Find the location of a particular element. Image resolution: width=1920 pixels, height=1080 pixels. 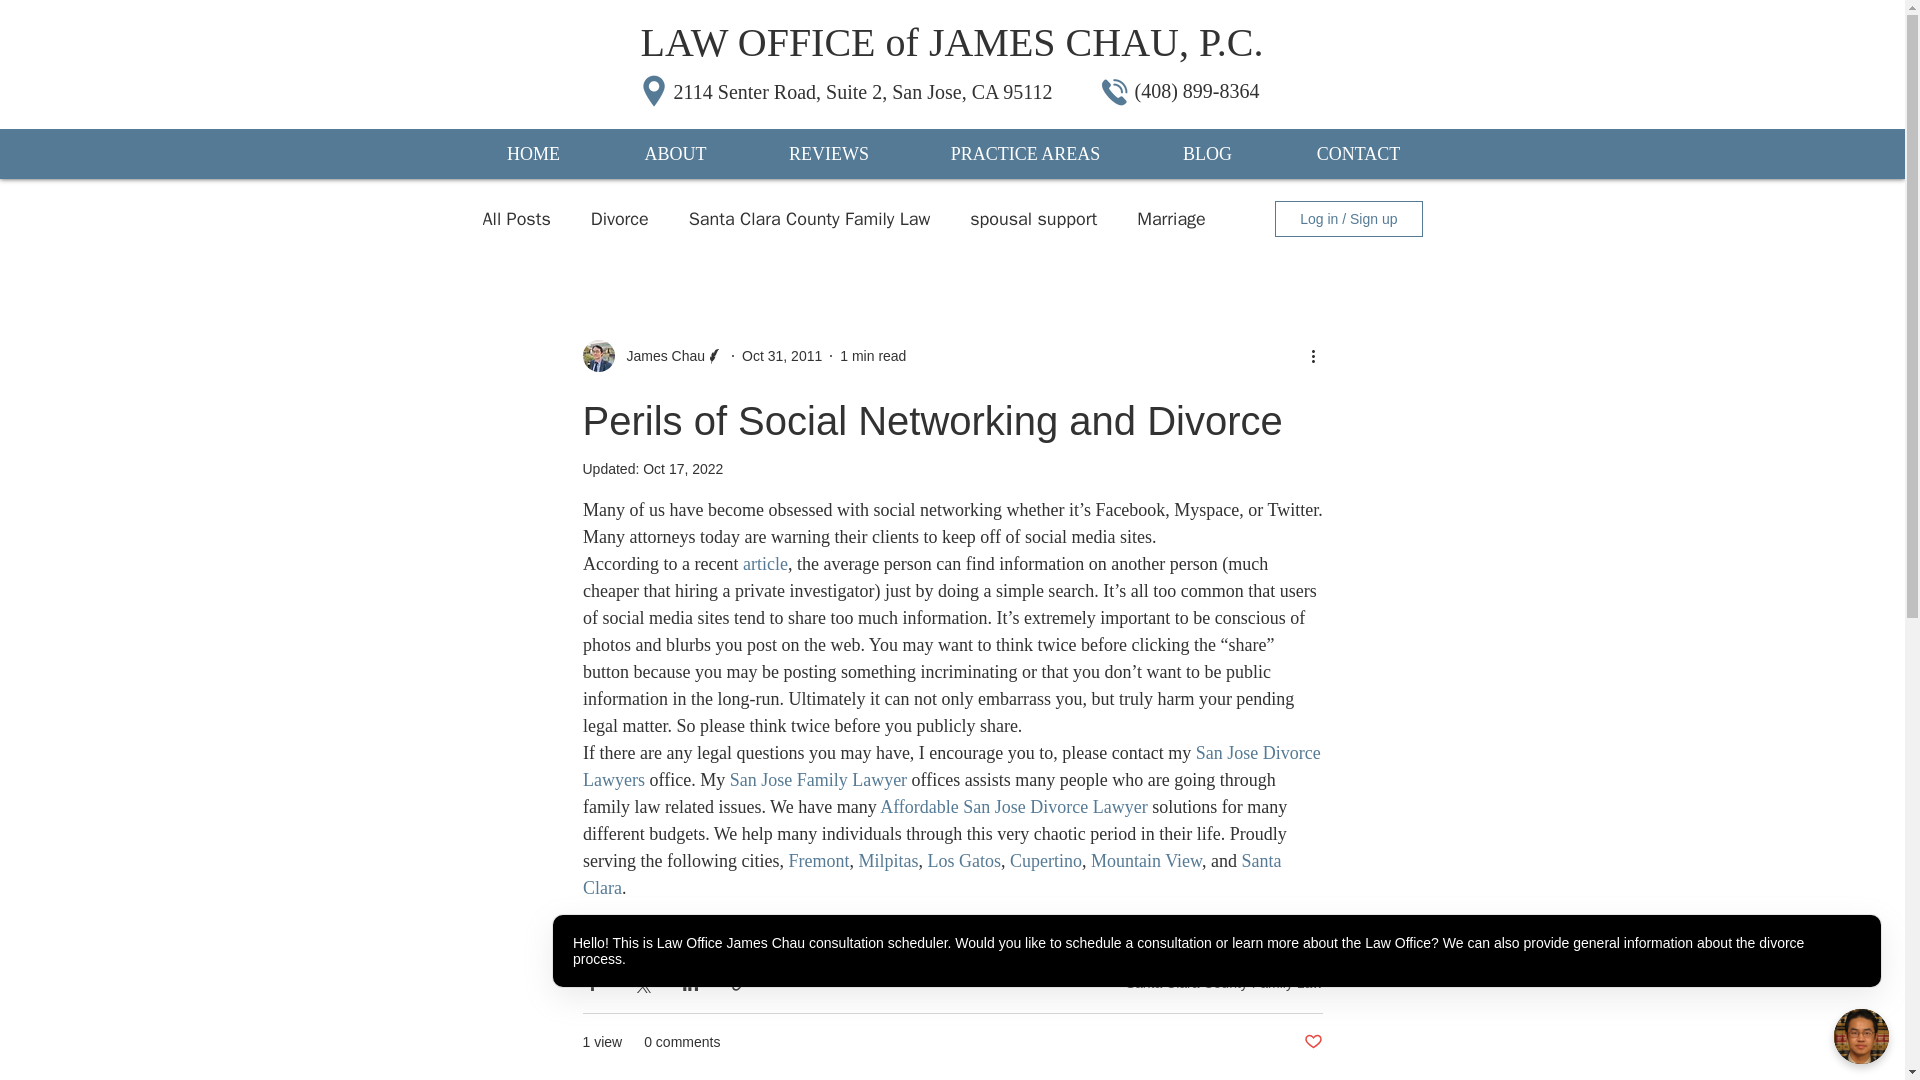

REVIEWS is located at coordinates (829, 154).